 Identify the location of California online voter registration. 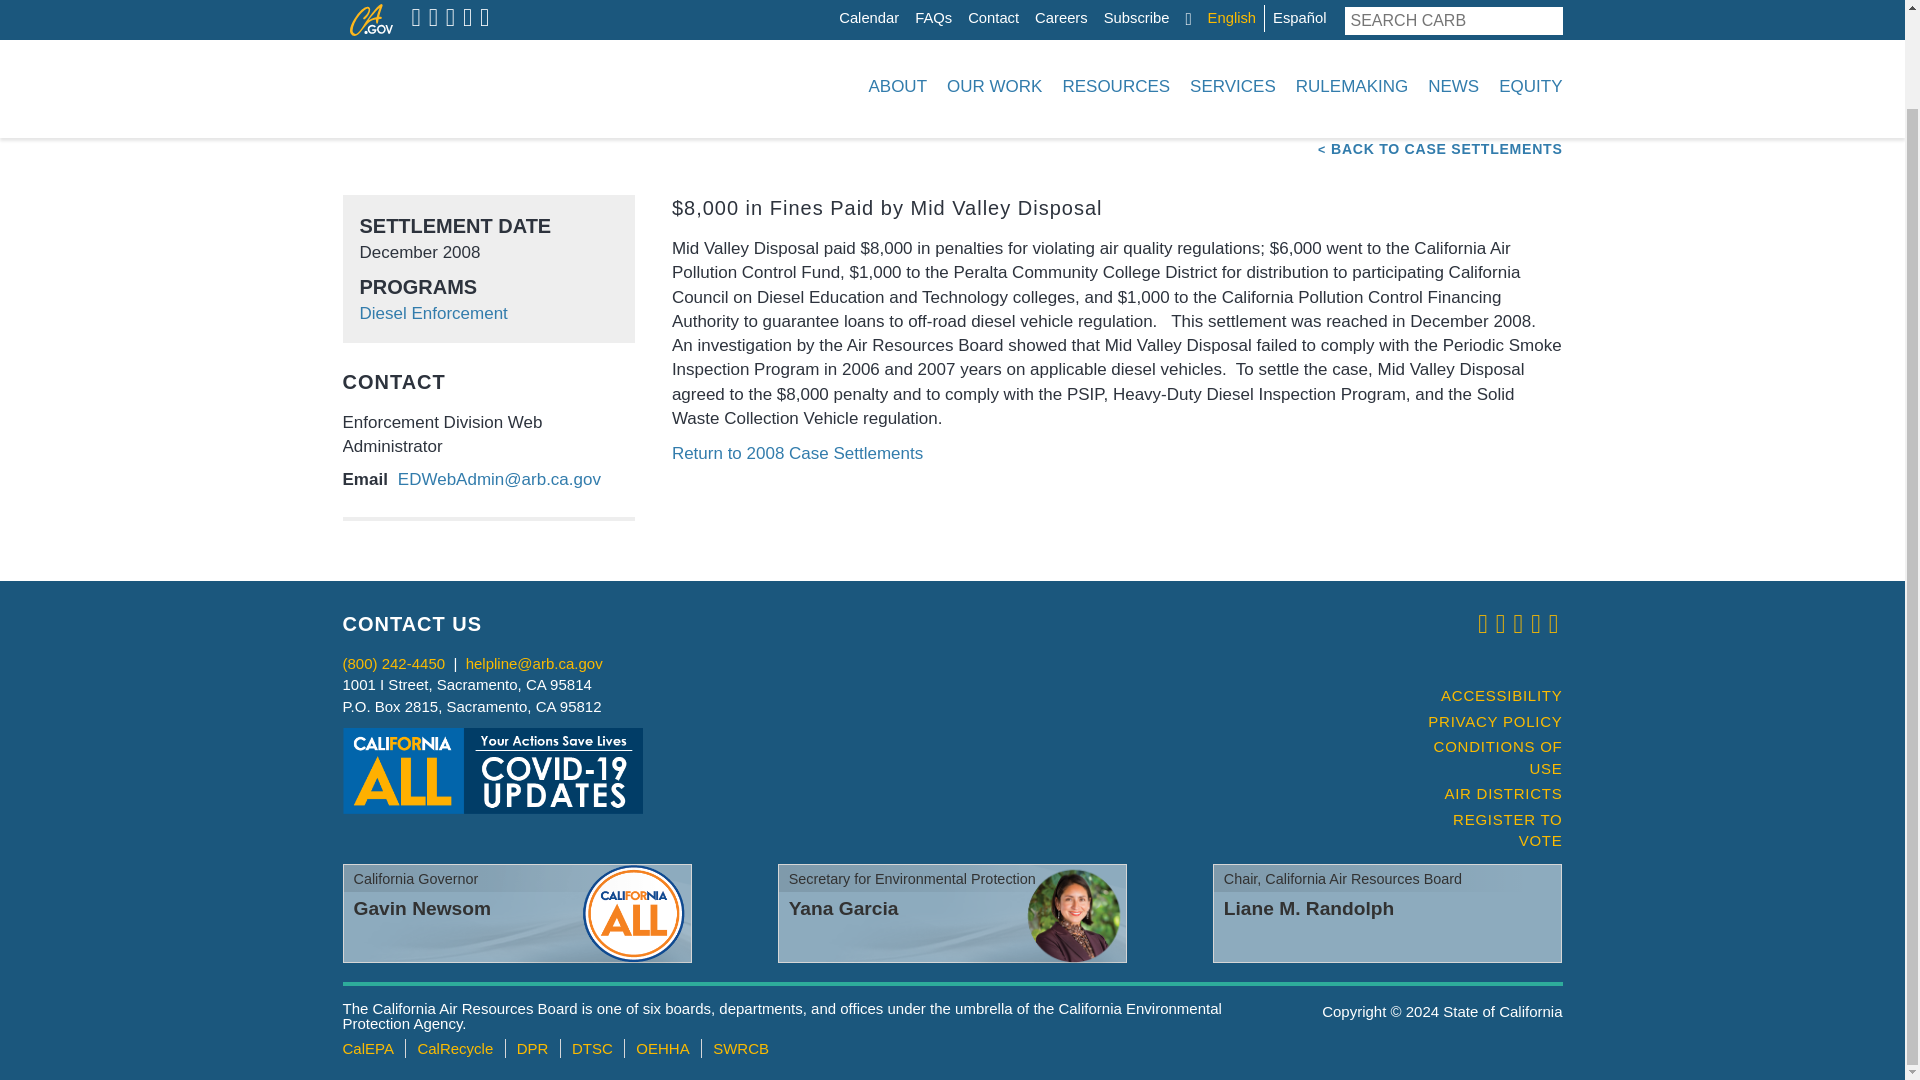
(1486, 829).